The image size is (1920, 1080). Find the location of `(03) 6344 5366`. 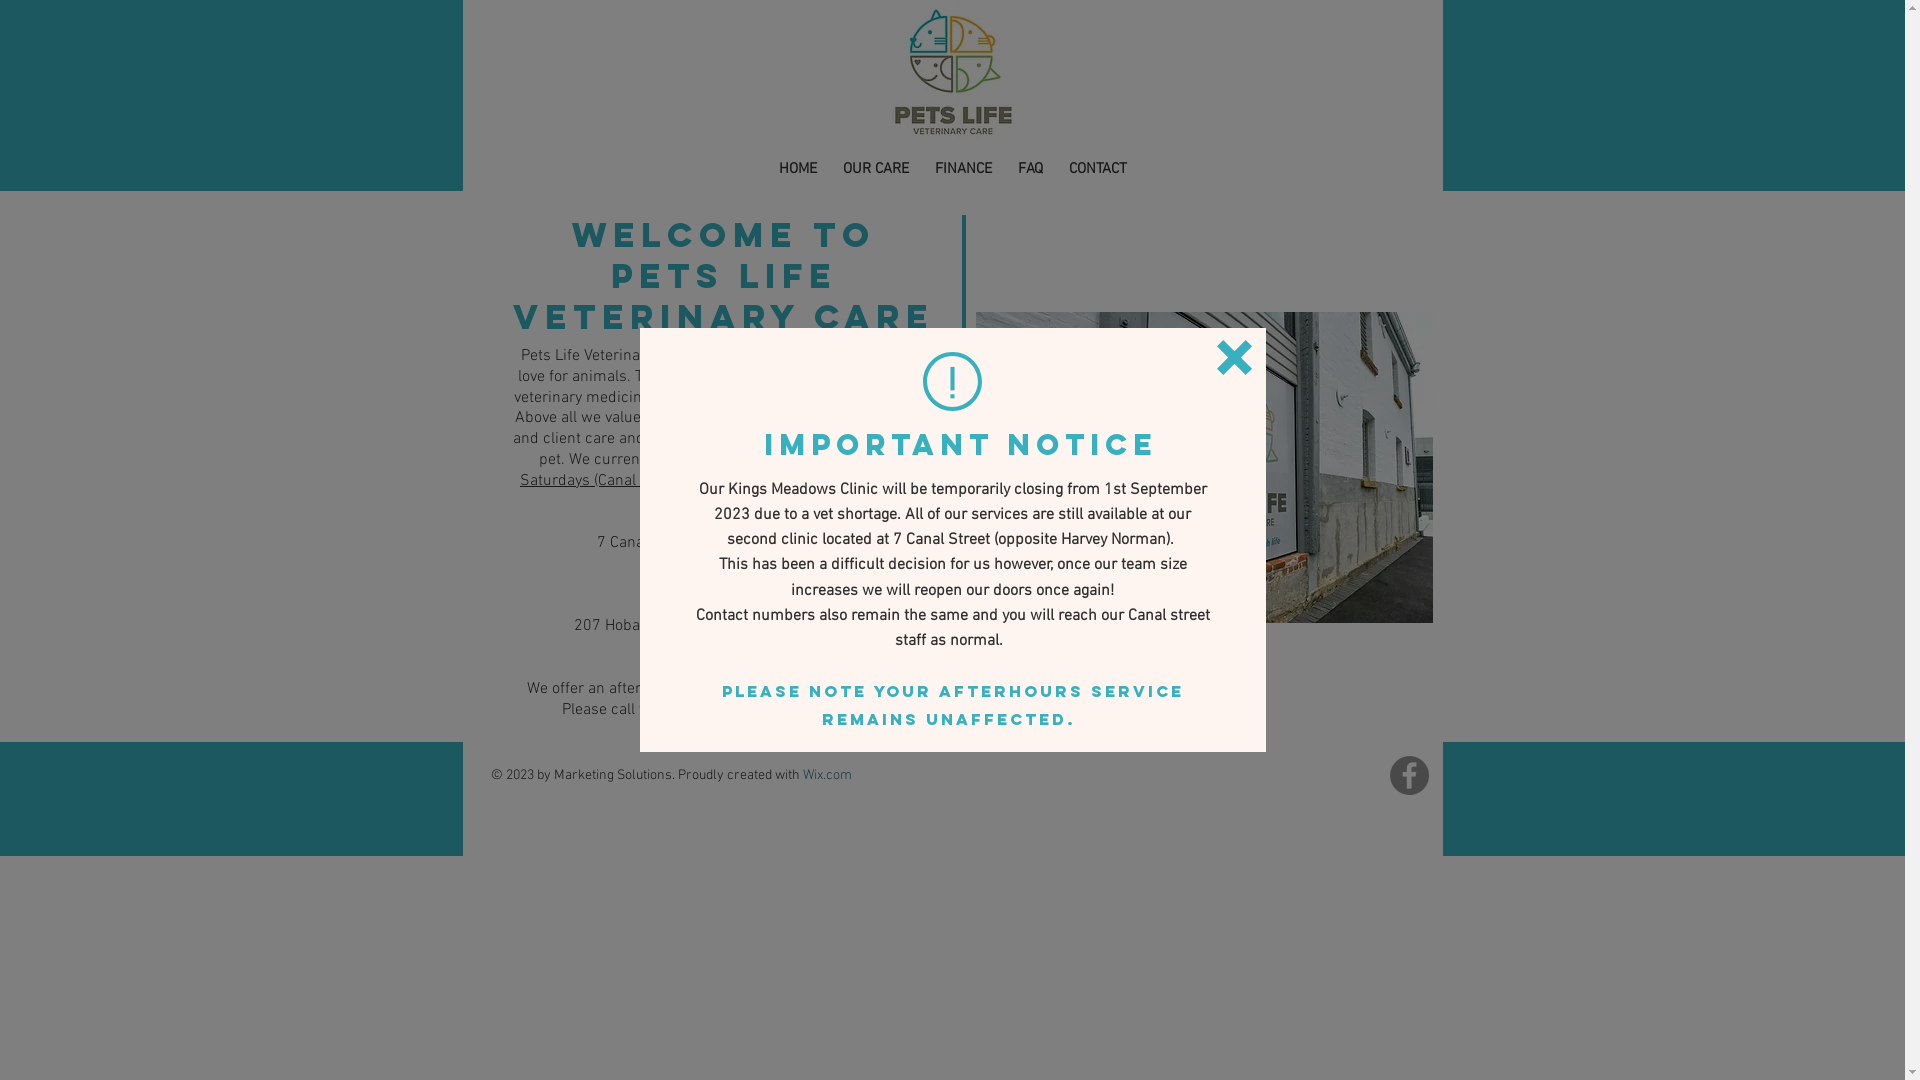

(03) 6344 5366 is located at coordinates (724, 647).